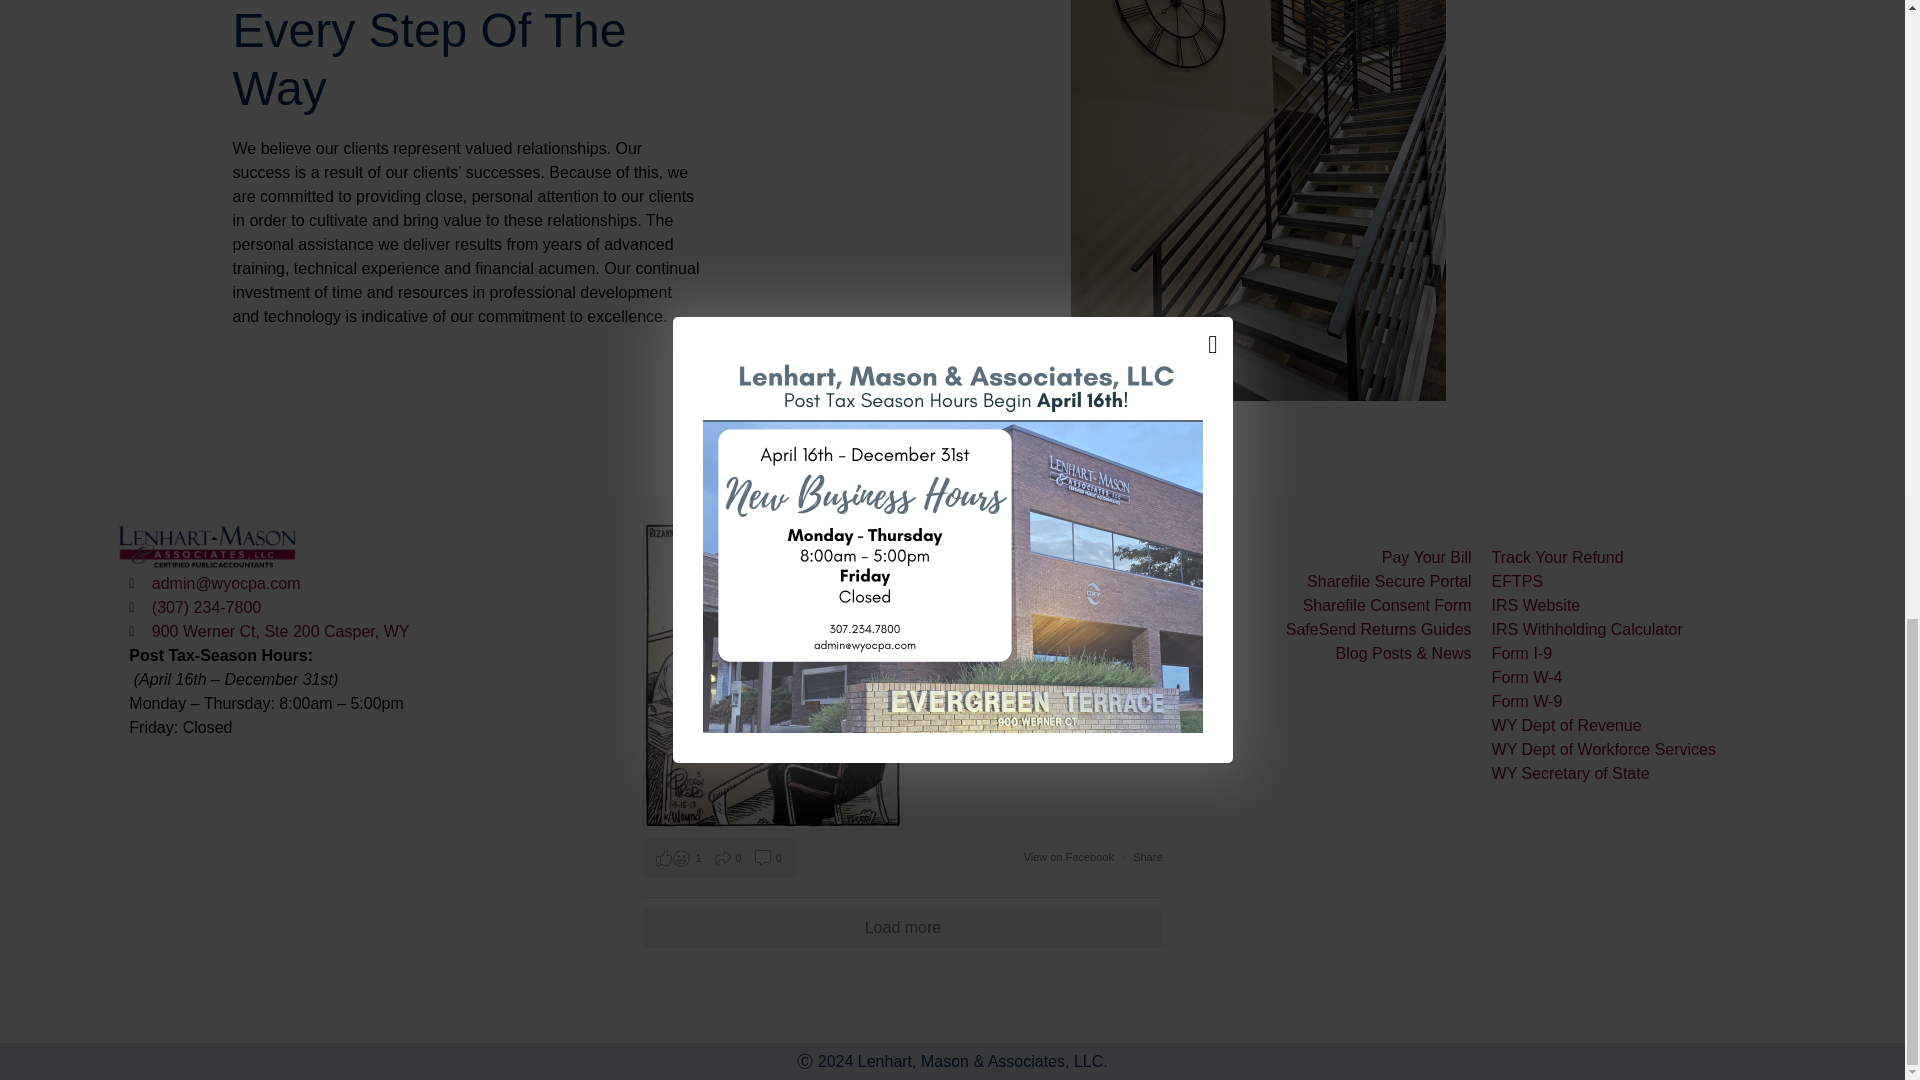 Image resolution: width=1920 pixels, height=1080 pixels. I want to click on View on Facebook, so click(1070, 856).